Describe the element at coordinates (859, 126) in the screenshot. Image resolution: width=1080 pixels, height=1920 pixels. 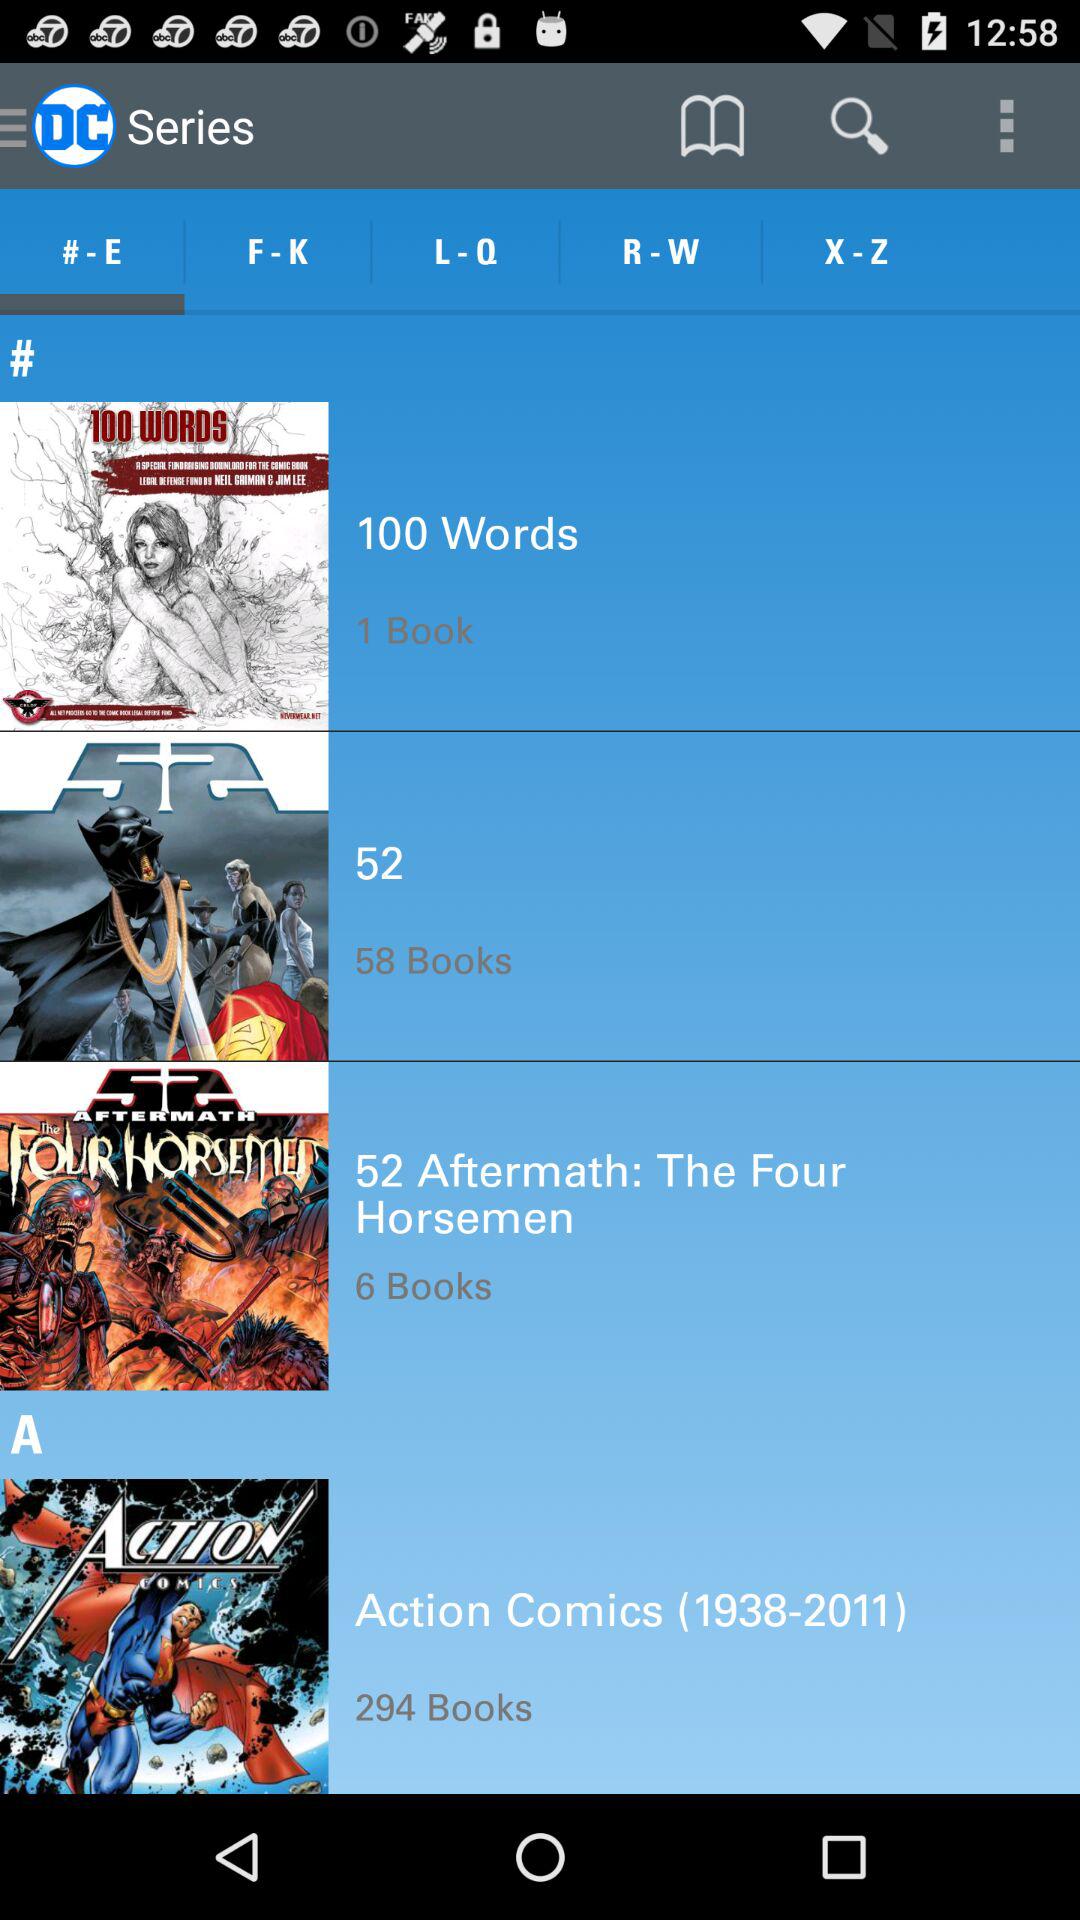
I see `click icon above the x - z item` at that location.